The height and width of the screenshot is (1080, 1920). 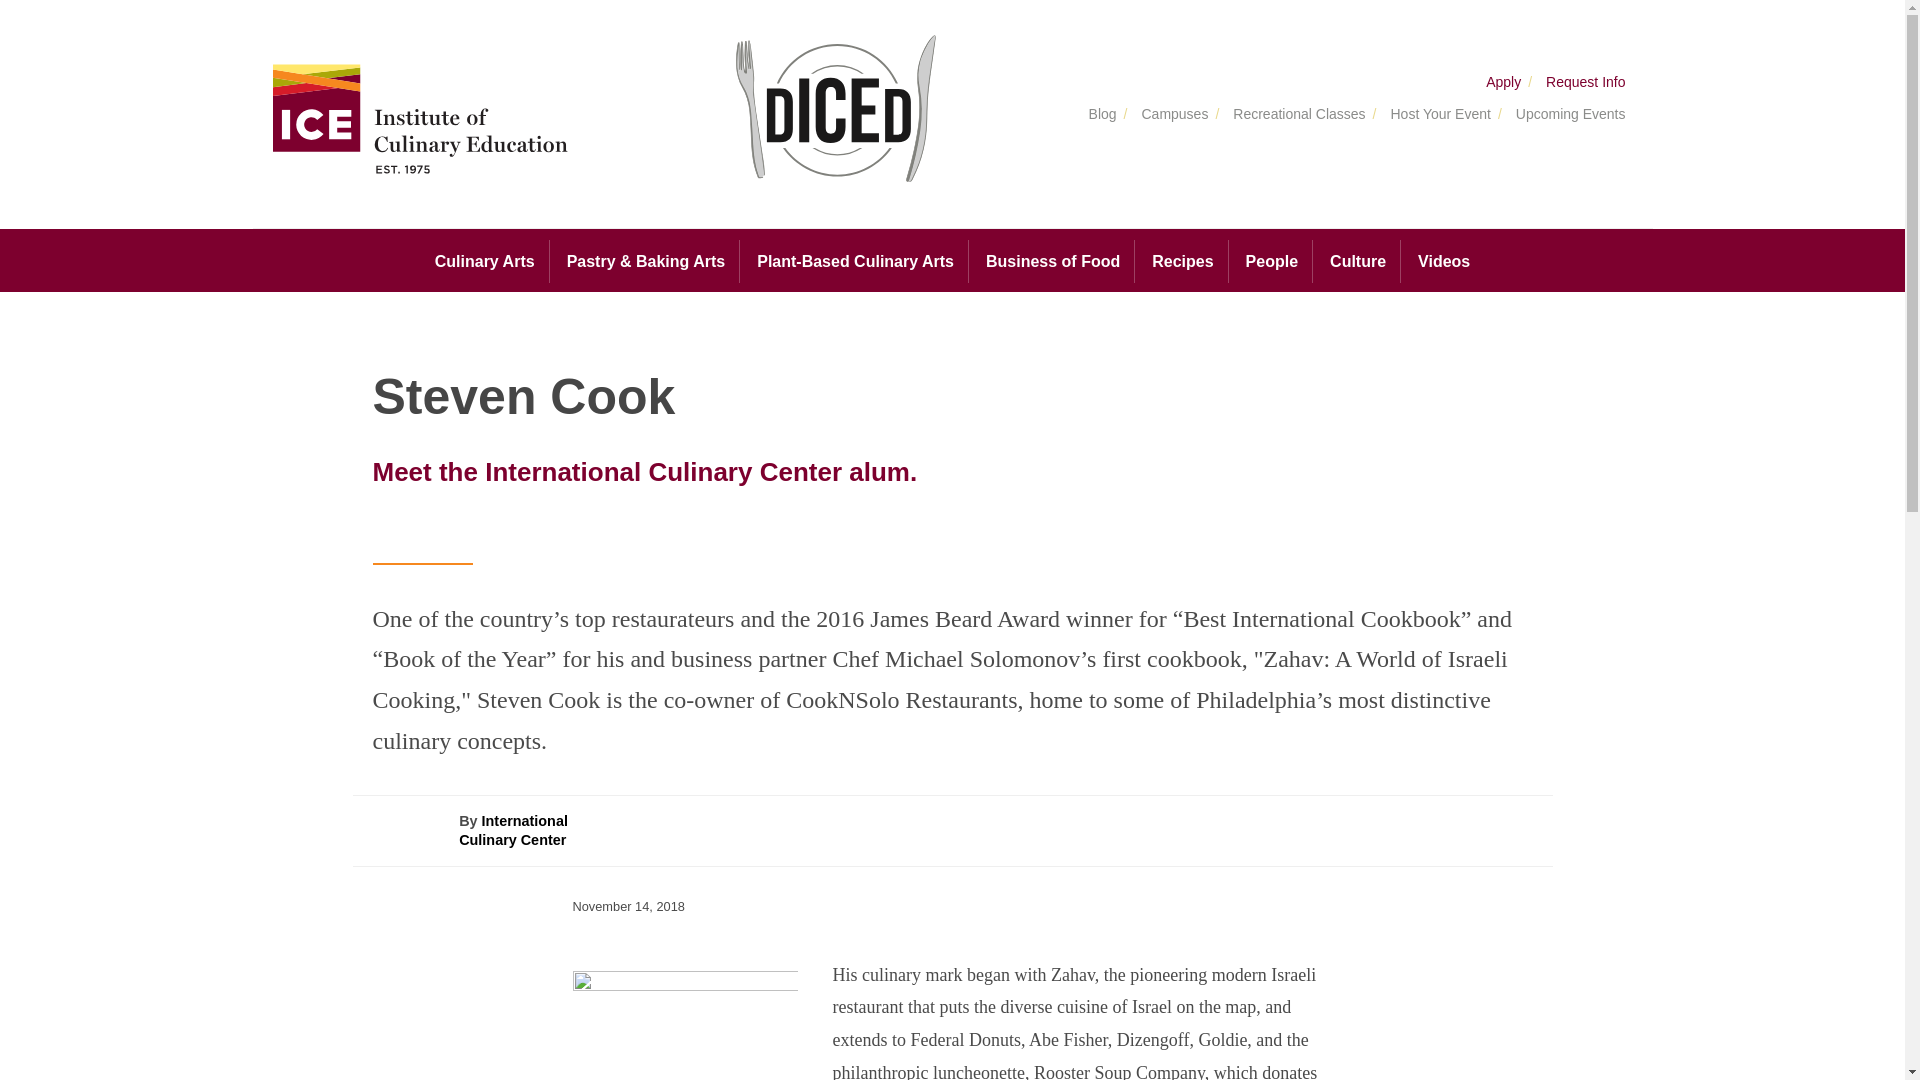 I want to click on Host Your Event, so click(x=1434, y=115).